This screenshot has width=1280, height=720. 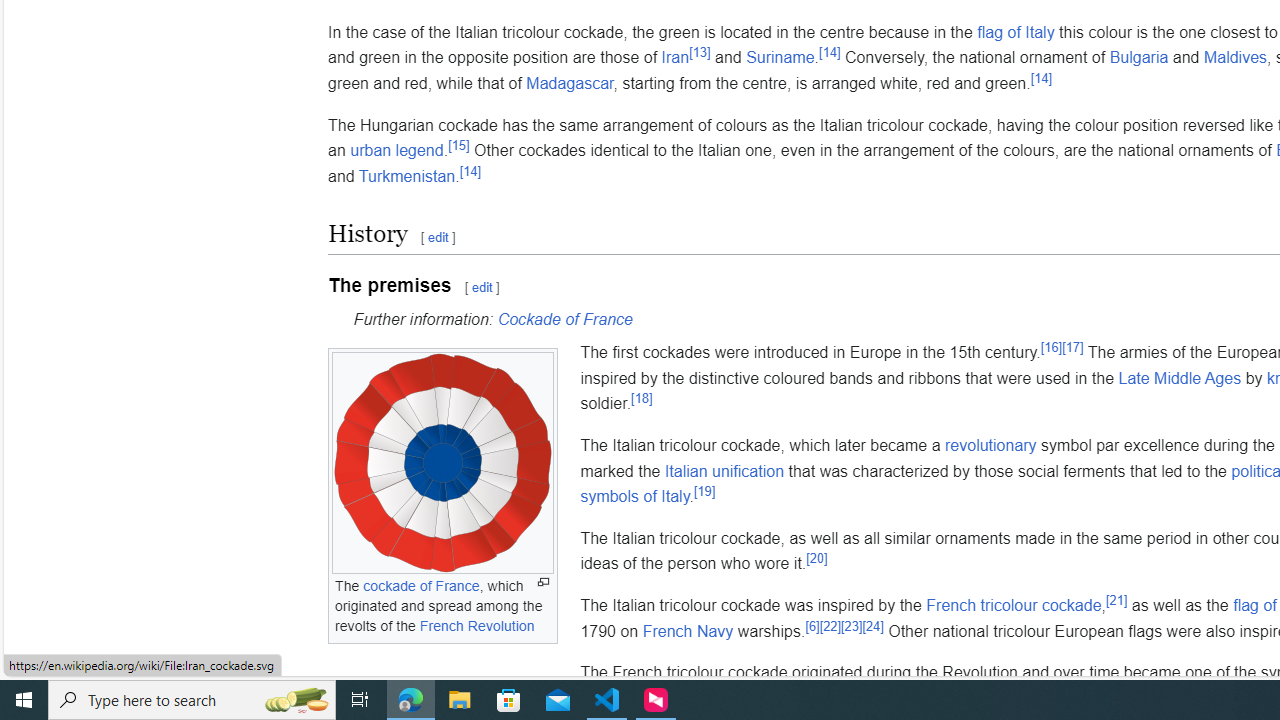 I want to click on French Revolution, so click(x=476, y=626).